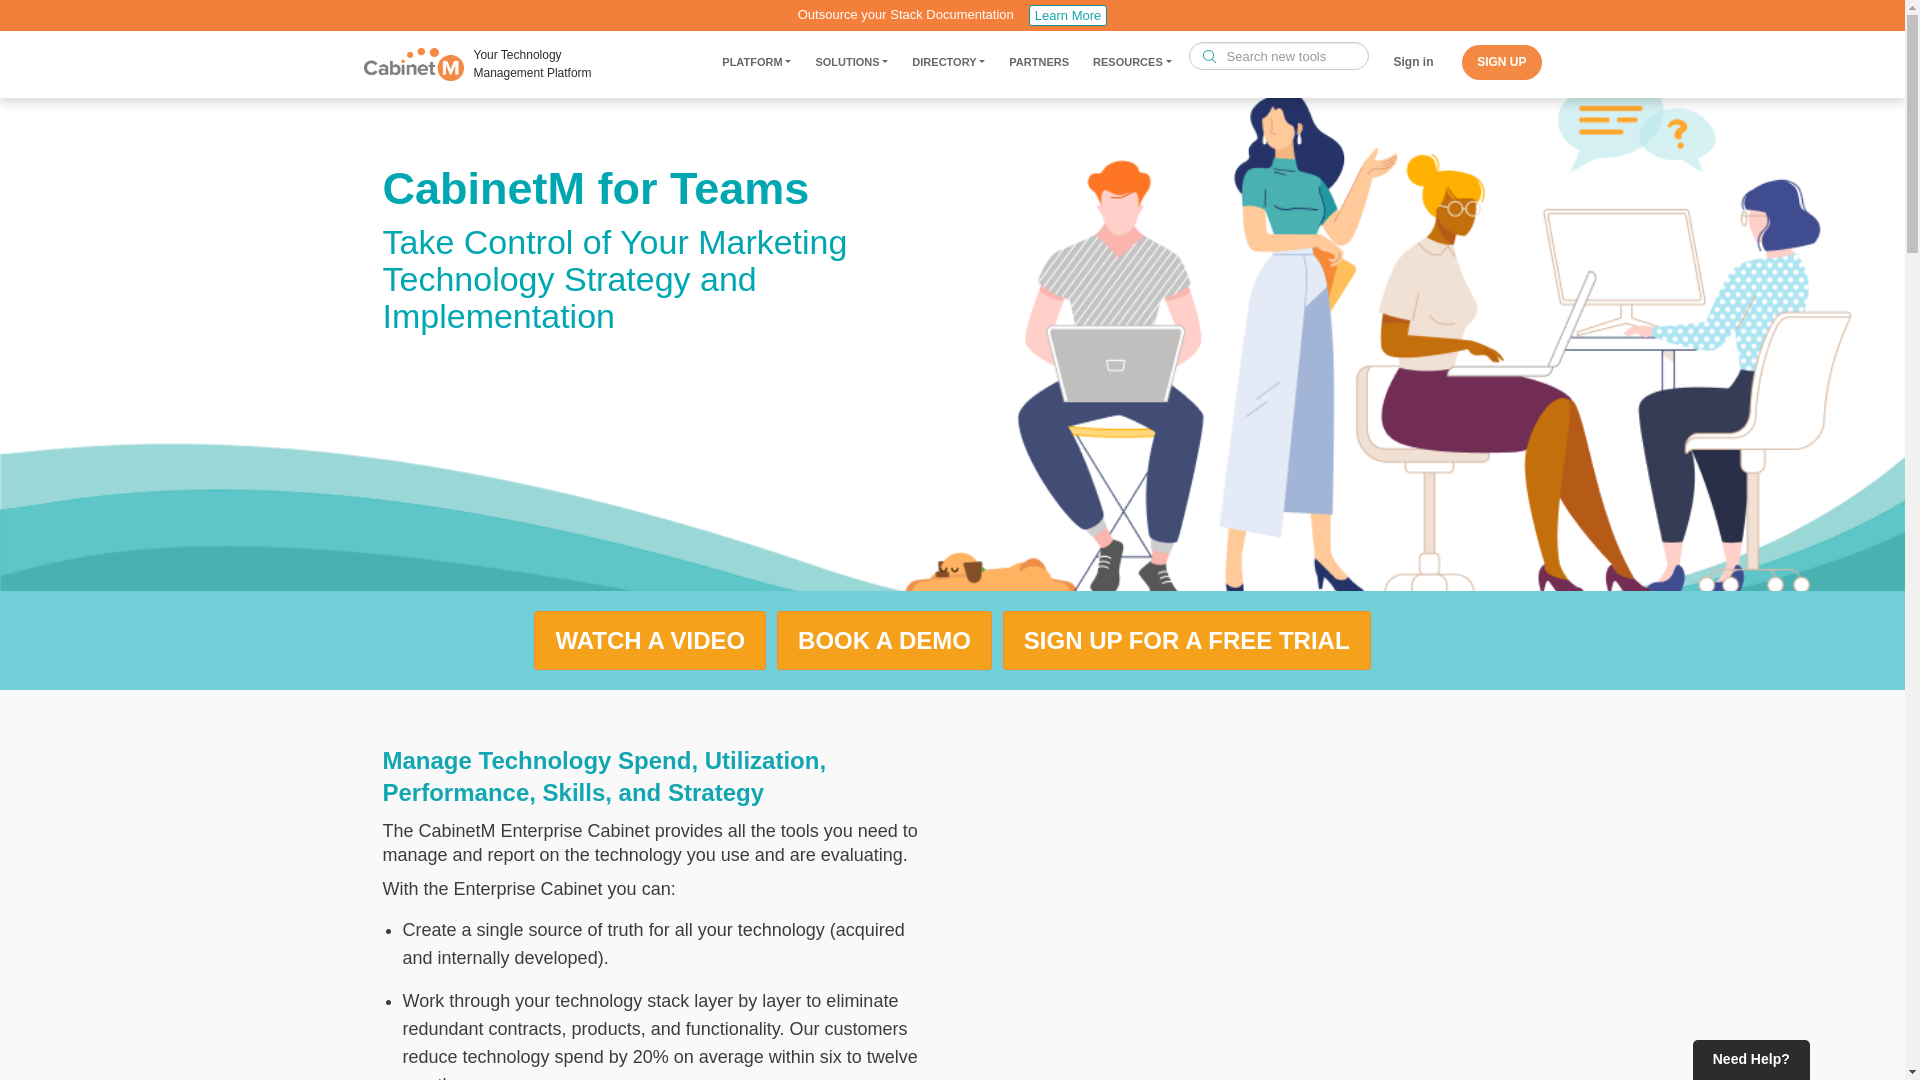  Describe the element at coordinates (851, 66) in the screenshot. I see `SOLUTIONS` at that location.